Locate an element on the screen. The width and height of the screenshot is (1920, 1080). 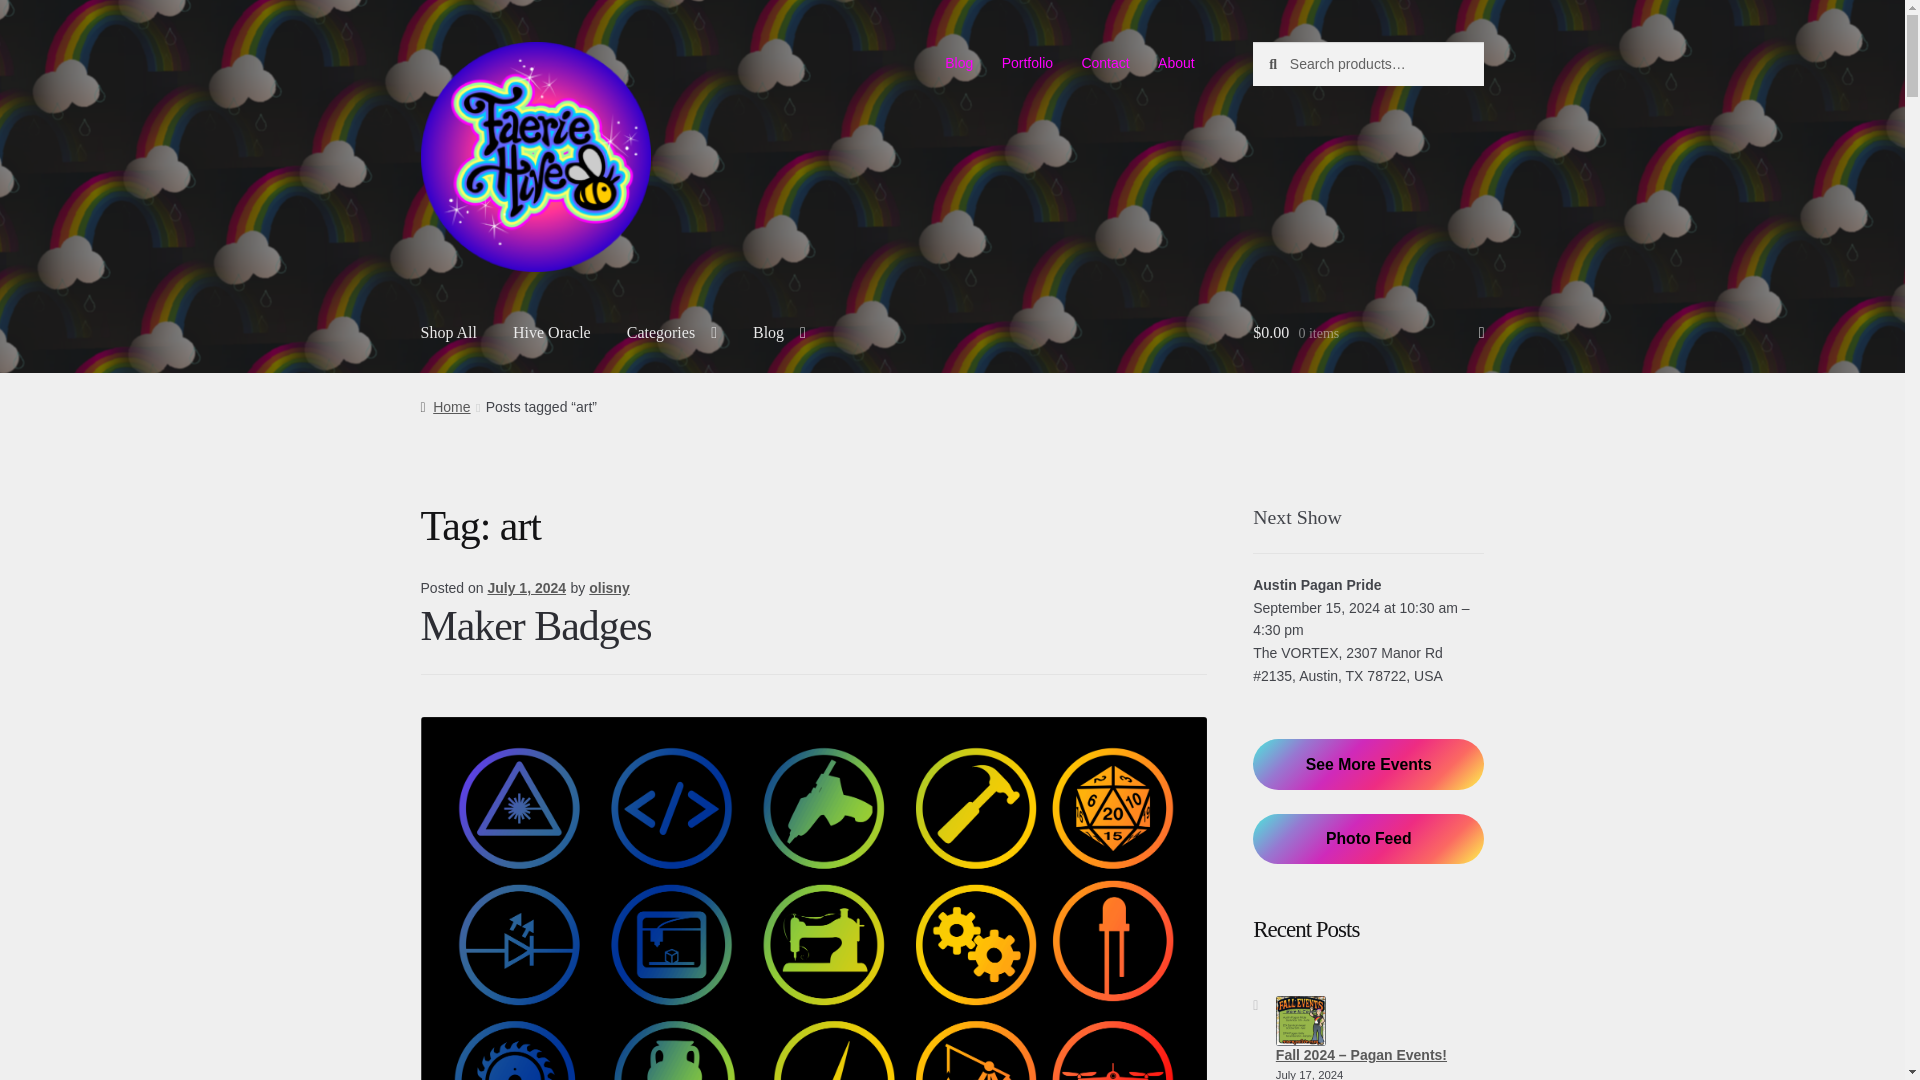
Categories is located at coordinates (672, 333).